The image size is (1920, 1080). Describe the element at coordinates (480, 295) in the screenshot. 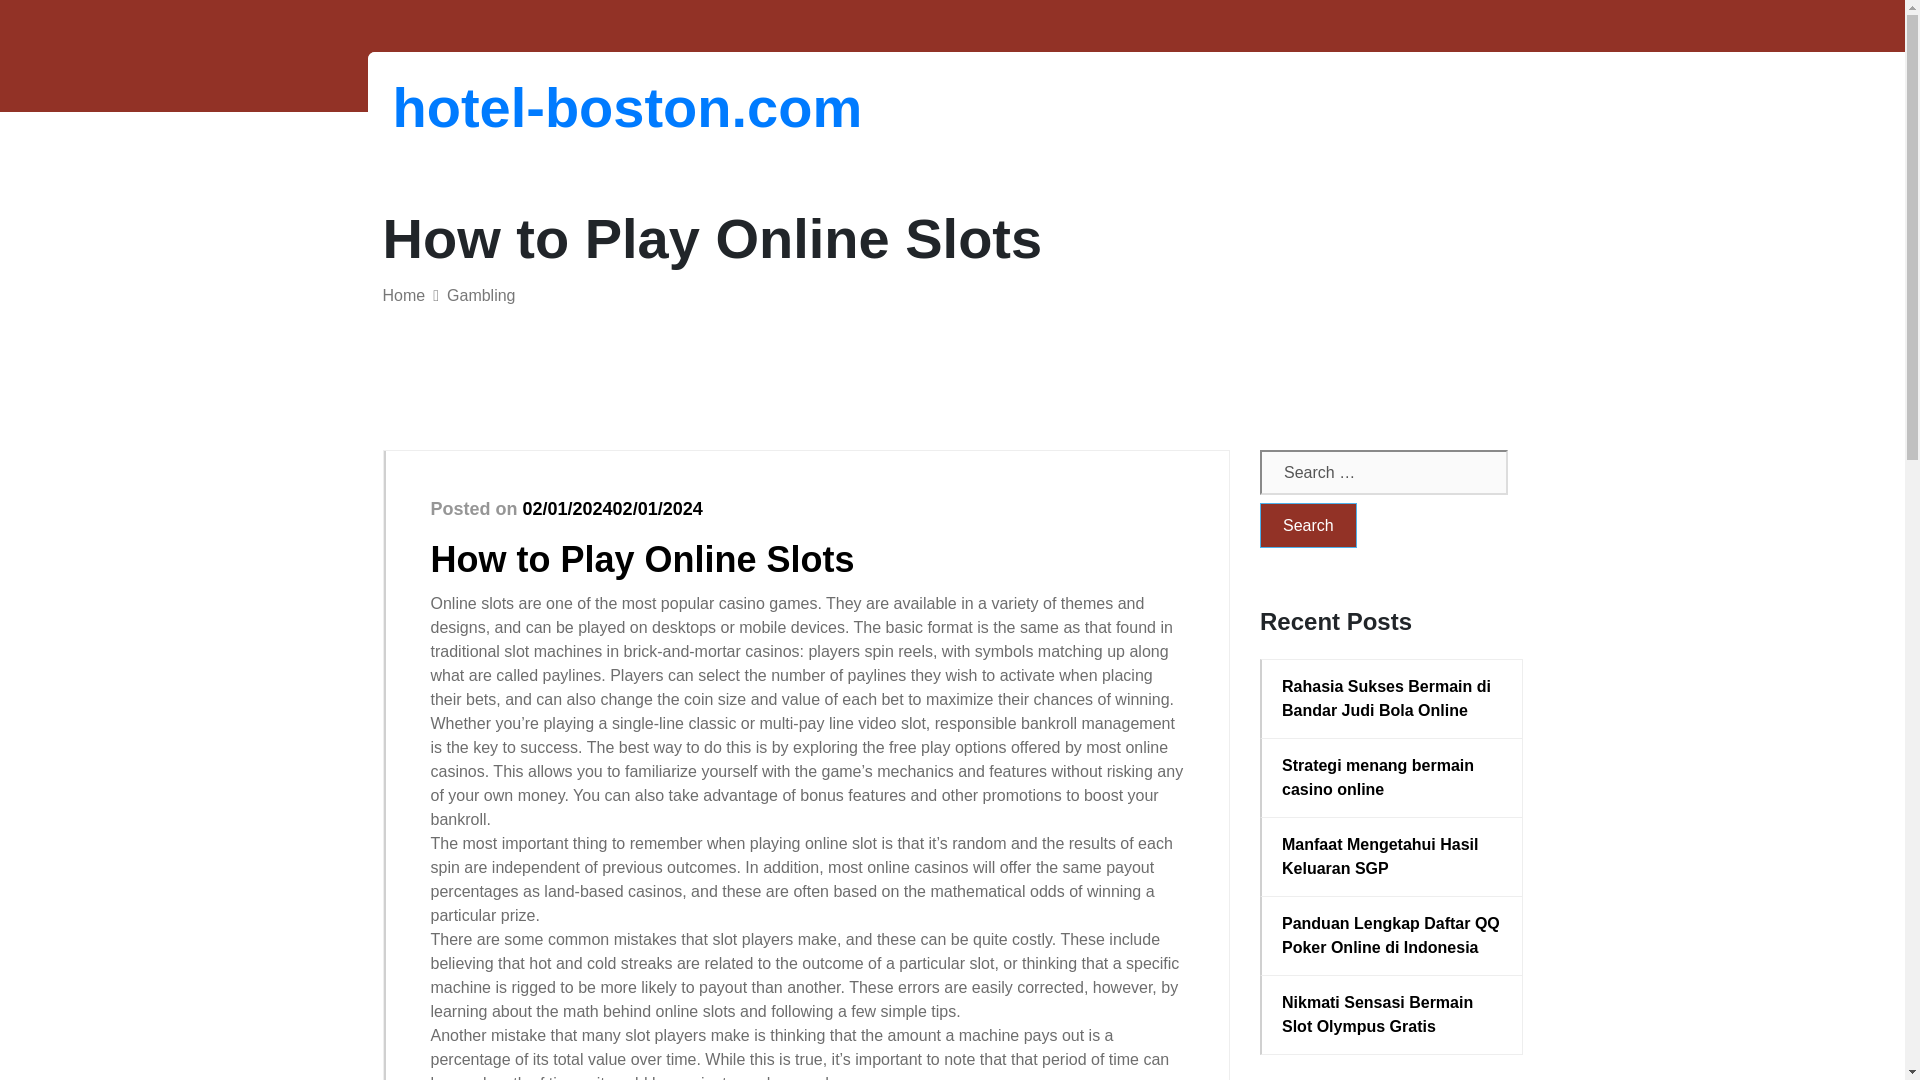

I see `Gambling` at that location.